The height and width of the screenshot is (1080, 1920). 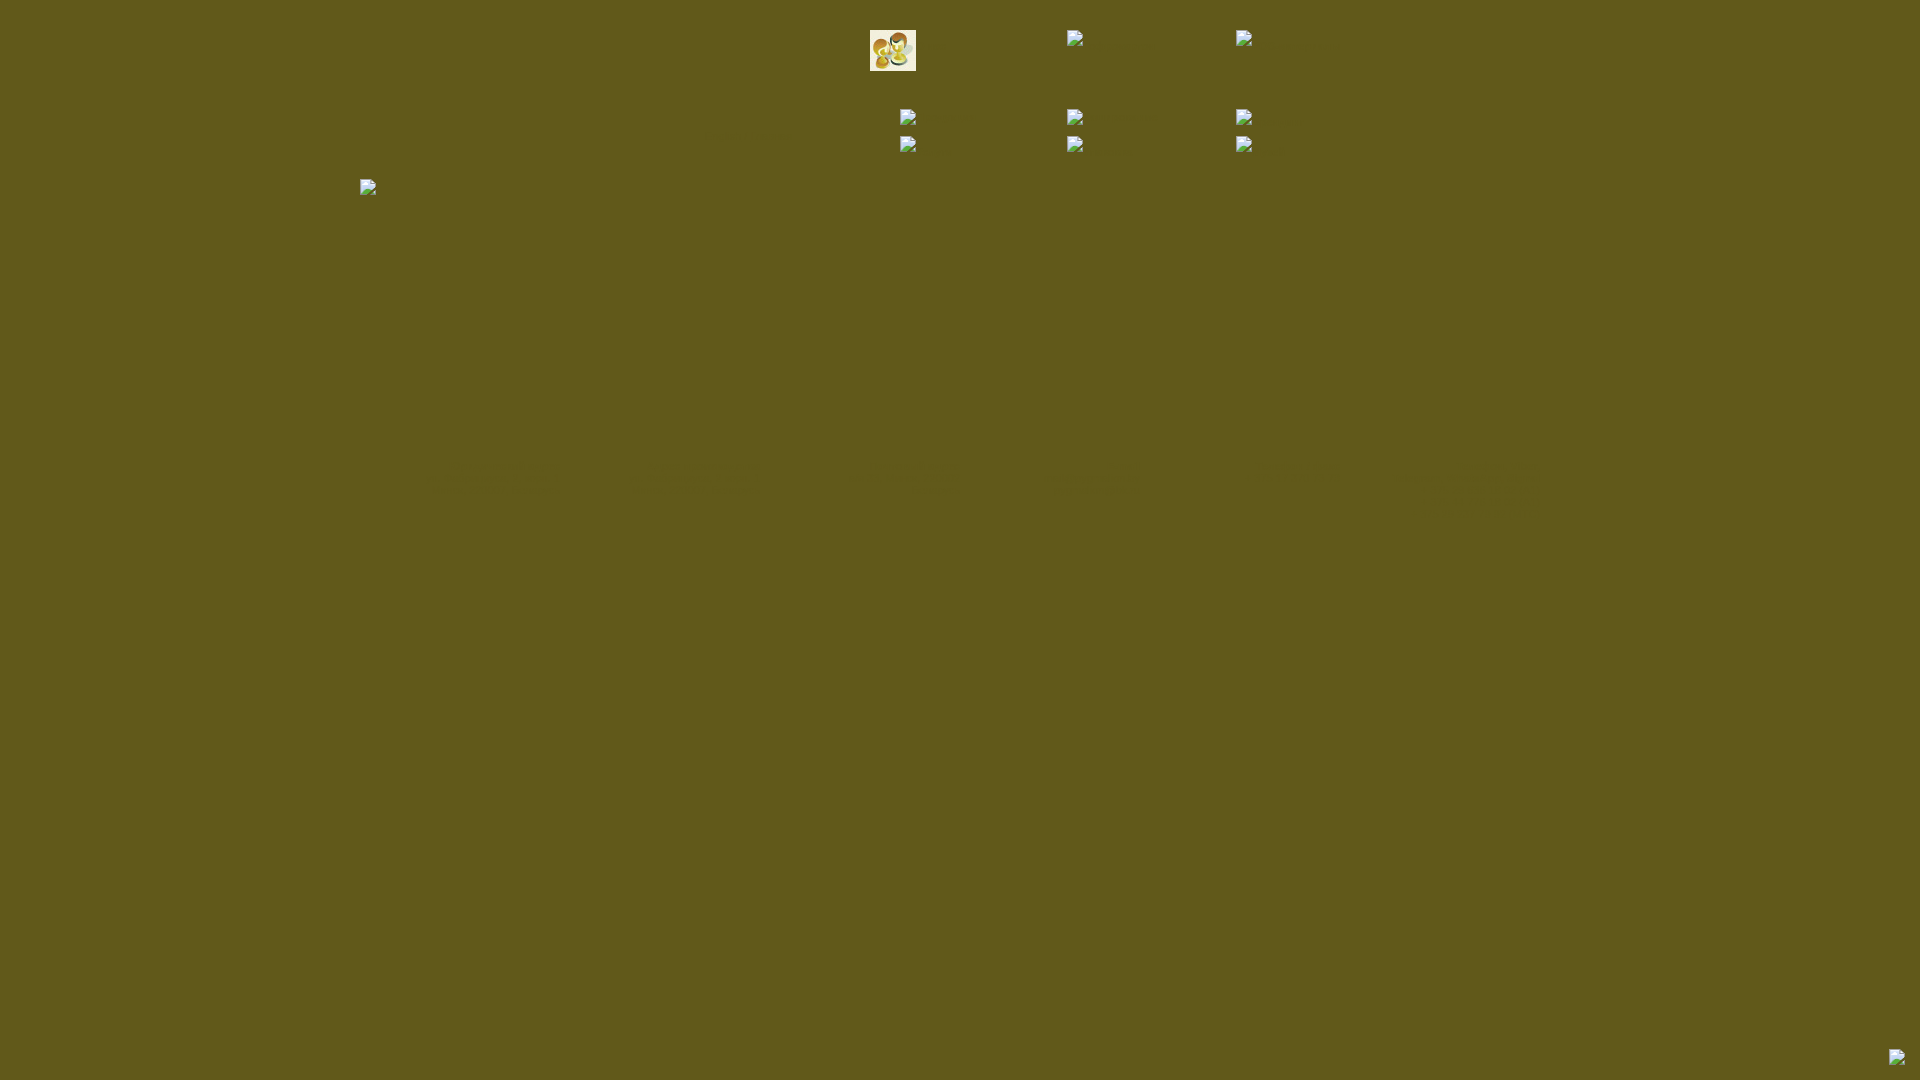 What do you see at coordinates (1092, 478) in the screenshot?
I see `mail@pygmalion.by` at bounding box center [1092, 478].